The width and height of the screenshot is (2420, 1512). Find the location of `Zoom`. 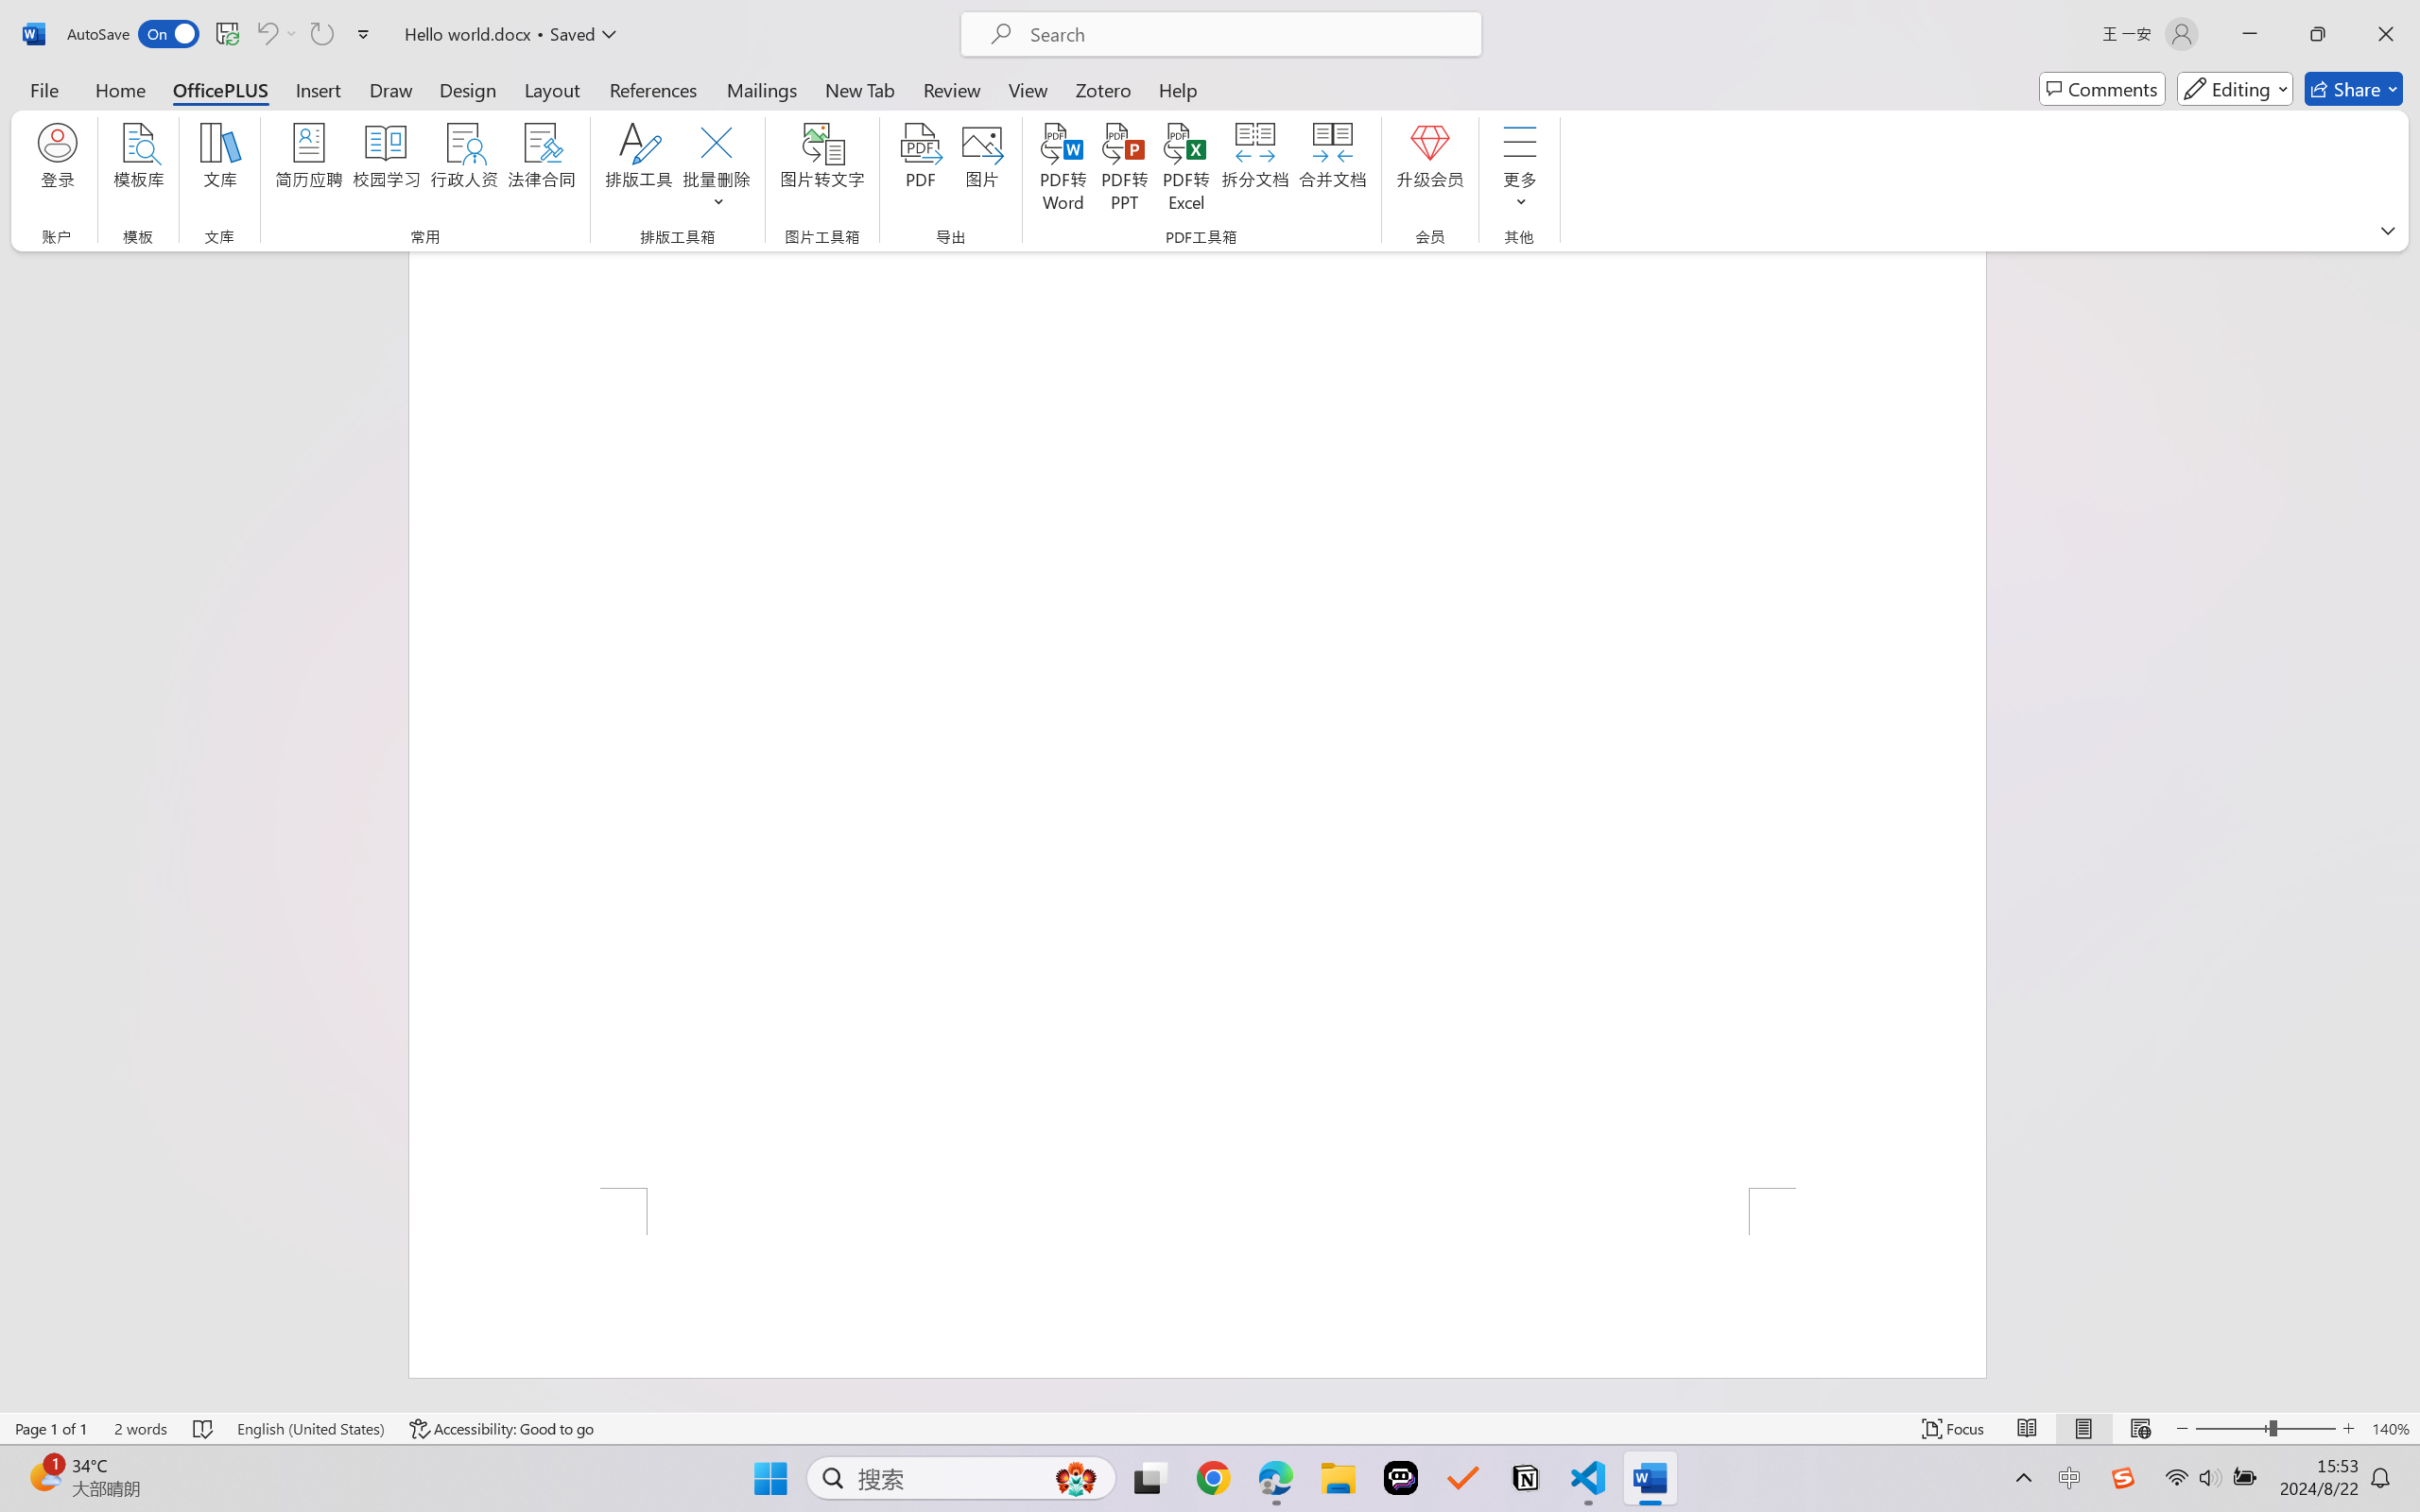

Zoom is located at coordinates (2265, 1429).